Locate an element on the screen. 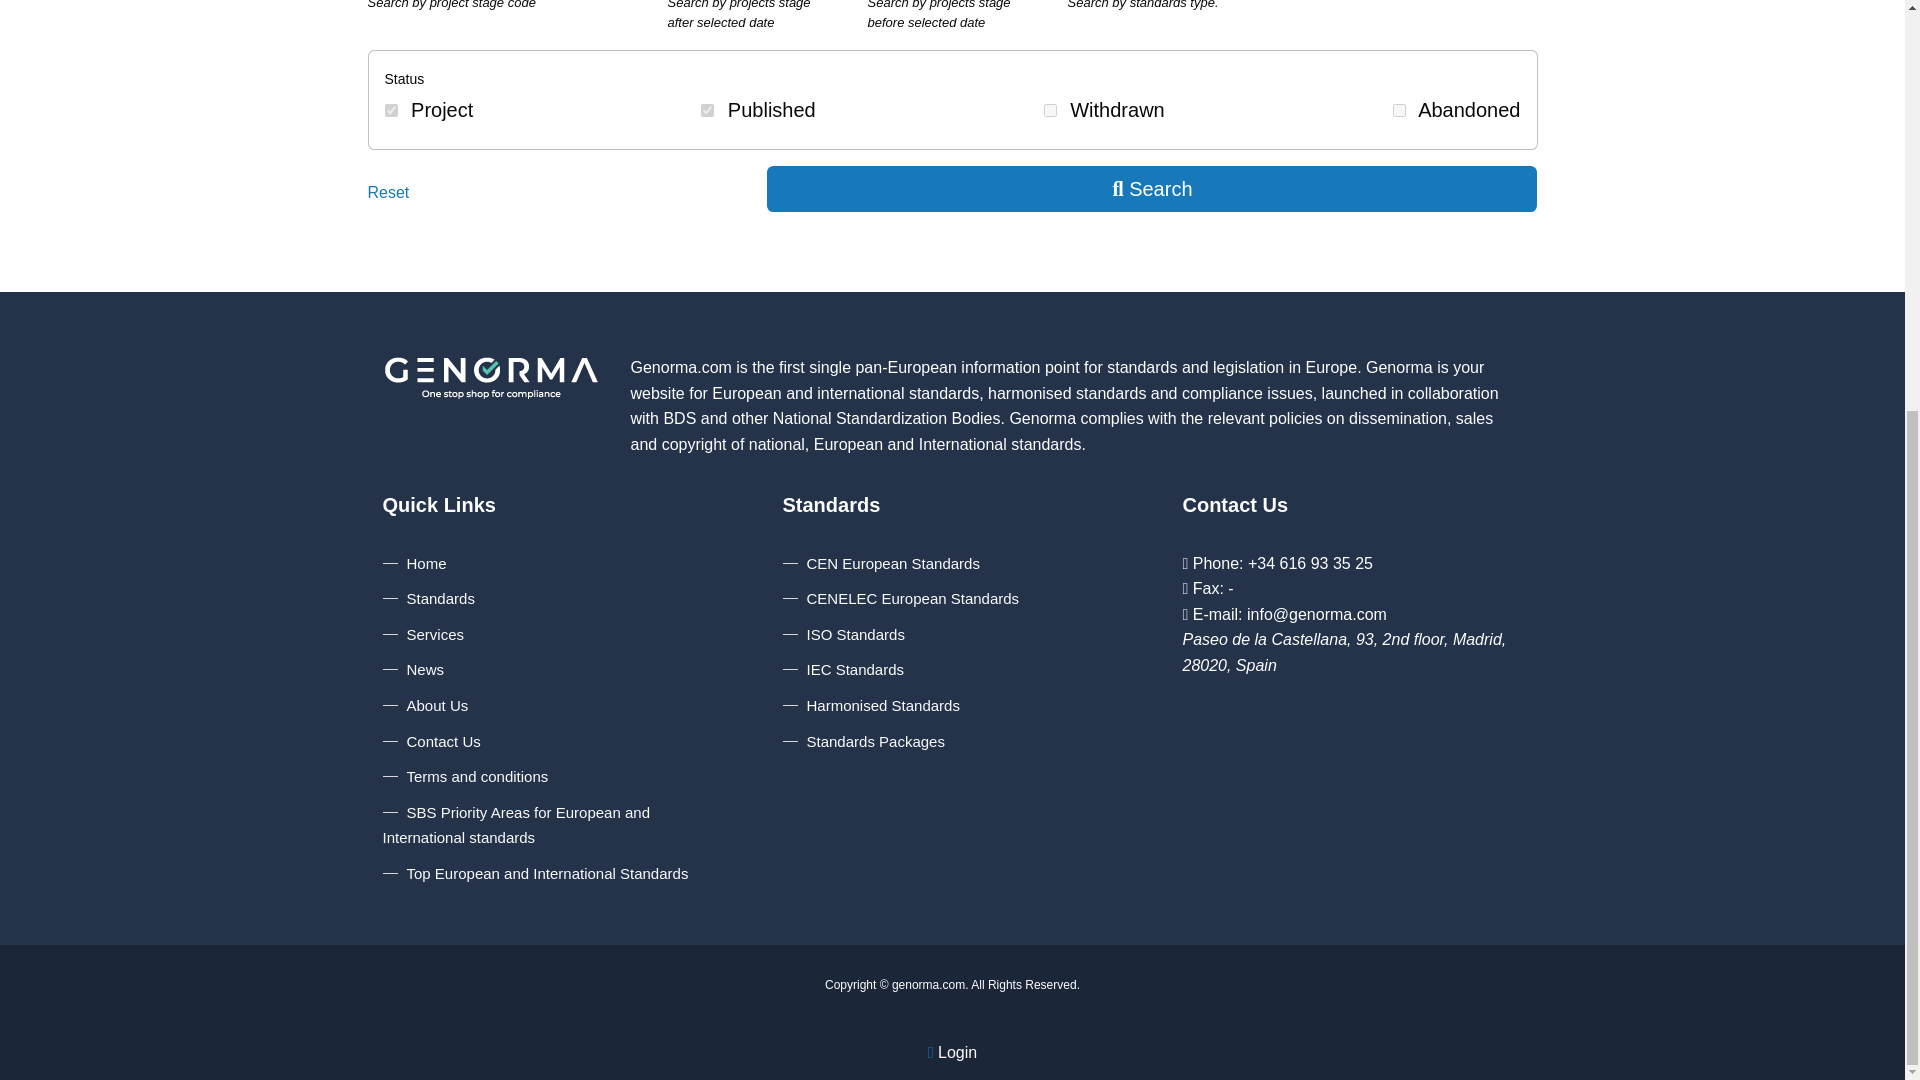  Standards is located at coordinates (428, 598).